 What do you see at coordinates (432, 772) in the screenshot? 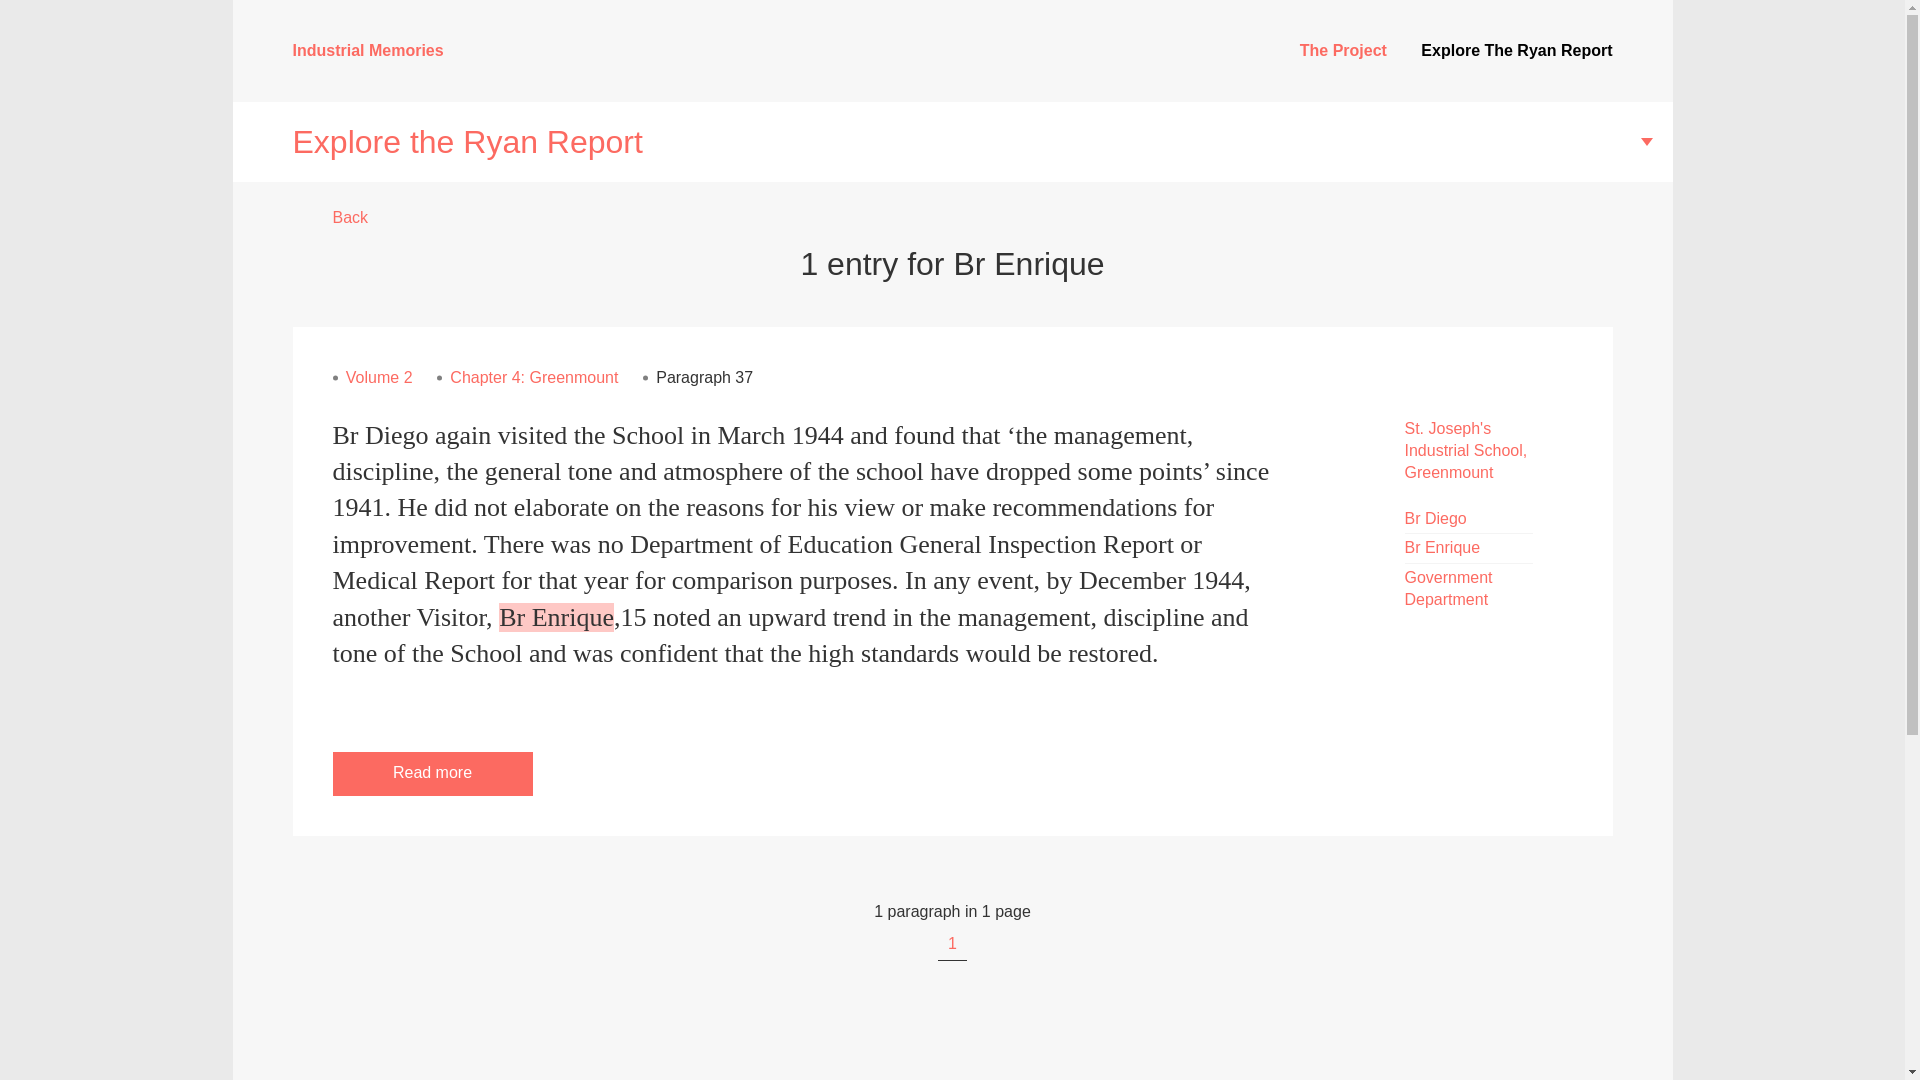
I see `Read more` at bounding box center [432, 772].